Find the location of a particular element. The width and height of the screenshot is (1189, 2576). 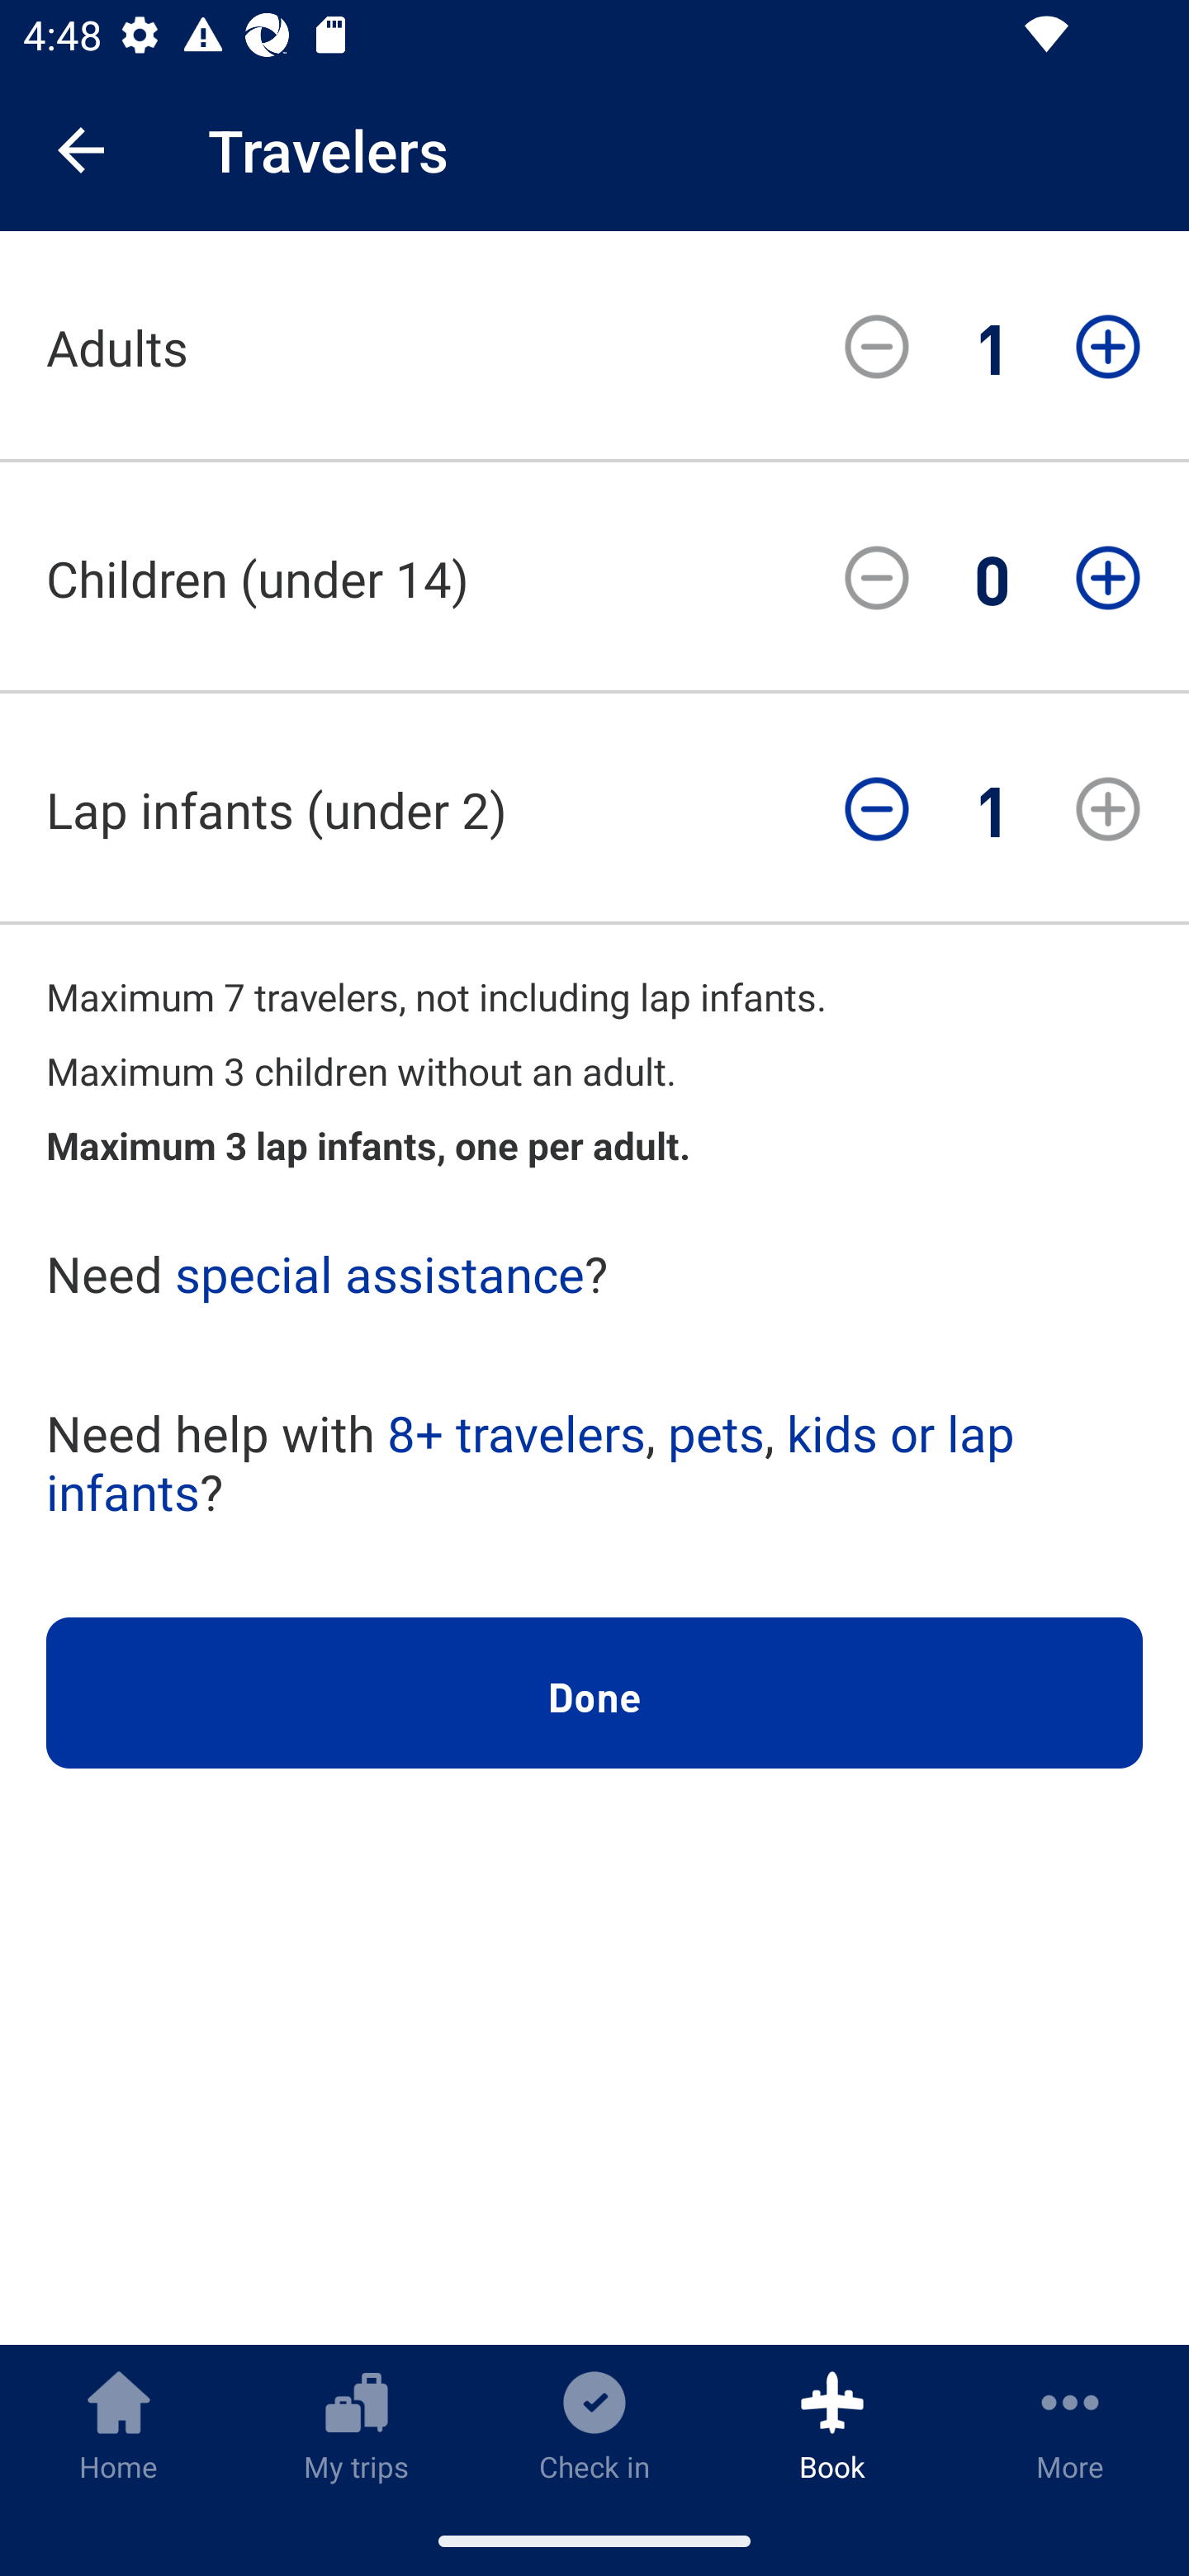

My trips is located at coordinates (357, 2425).